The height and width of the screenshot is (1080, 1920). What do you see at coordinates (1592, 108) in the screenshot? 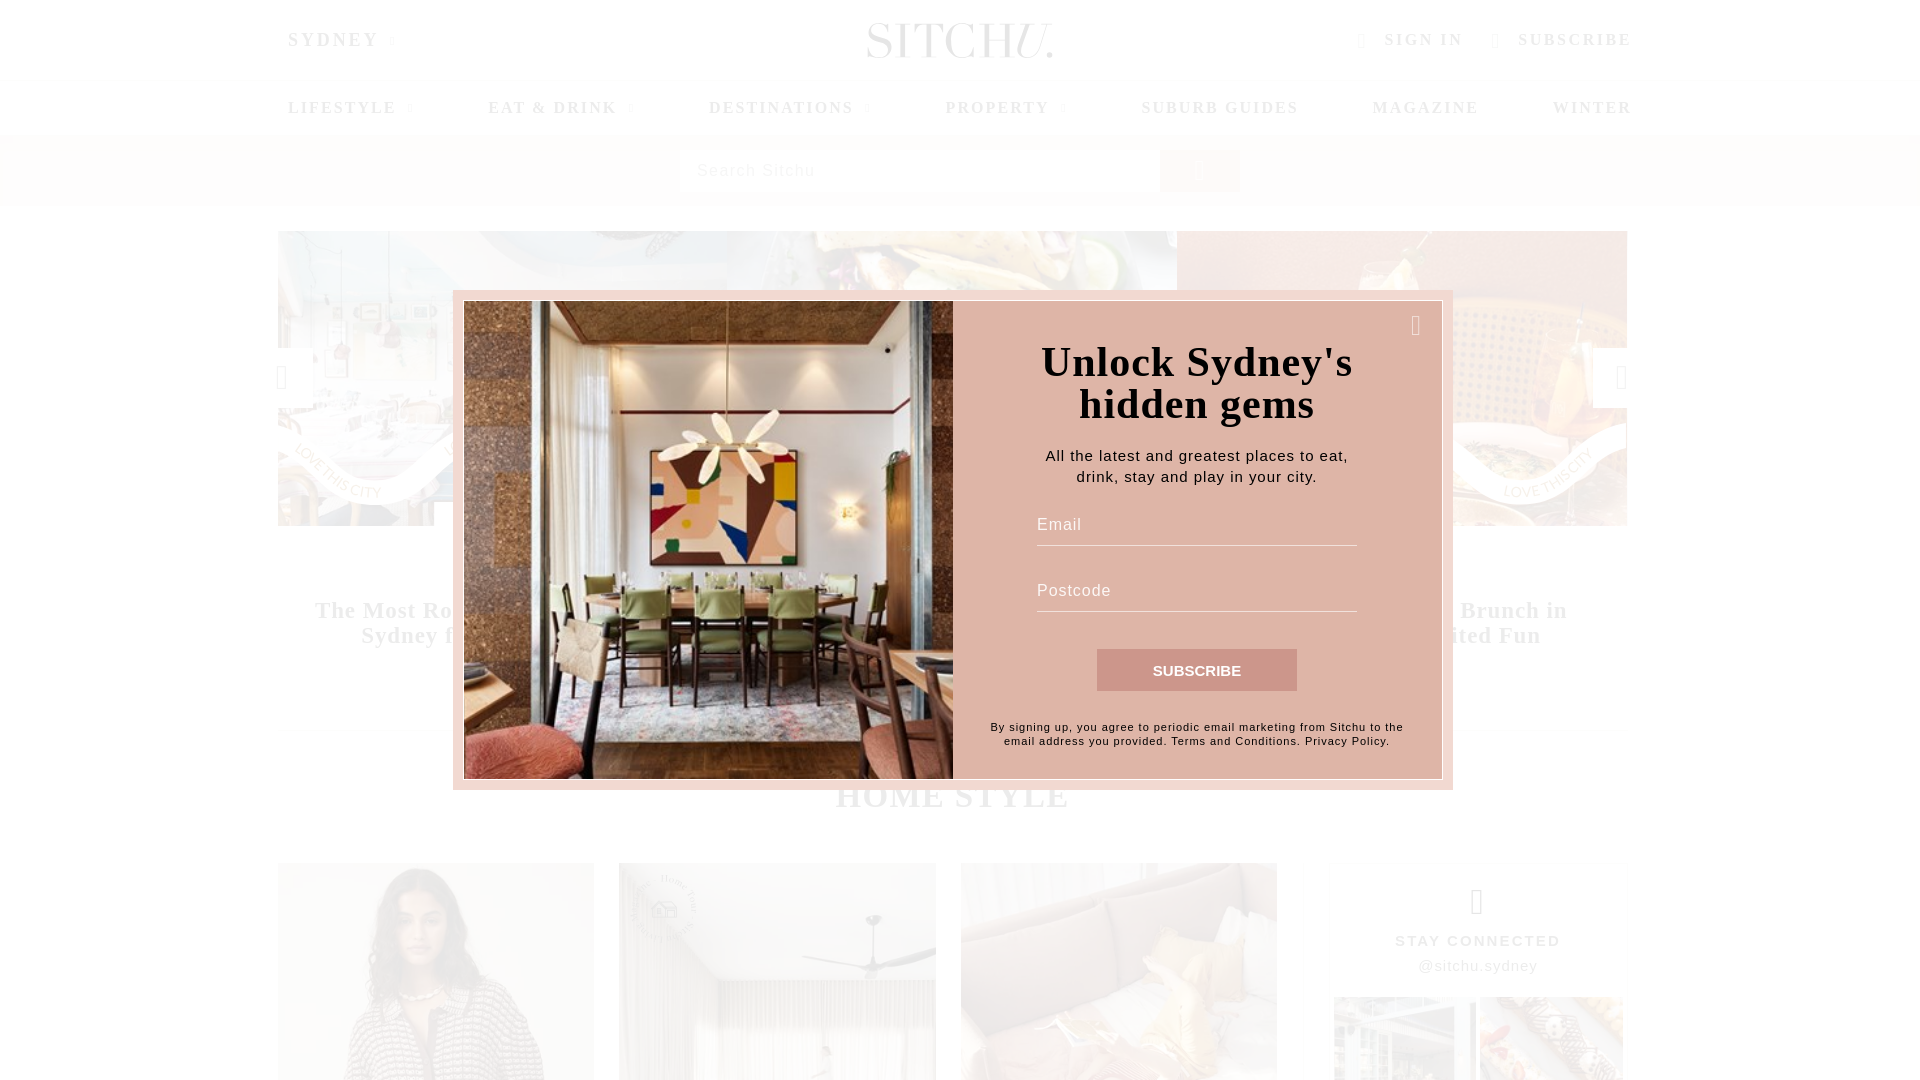
I see `WINTER` at bounding box center [1592, 108].